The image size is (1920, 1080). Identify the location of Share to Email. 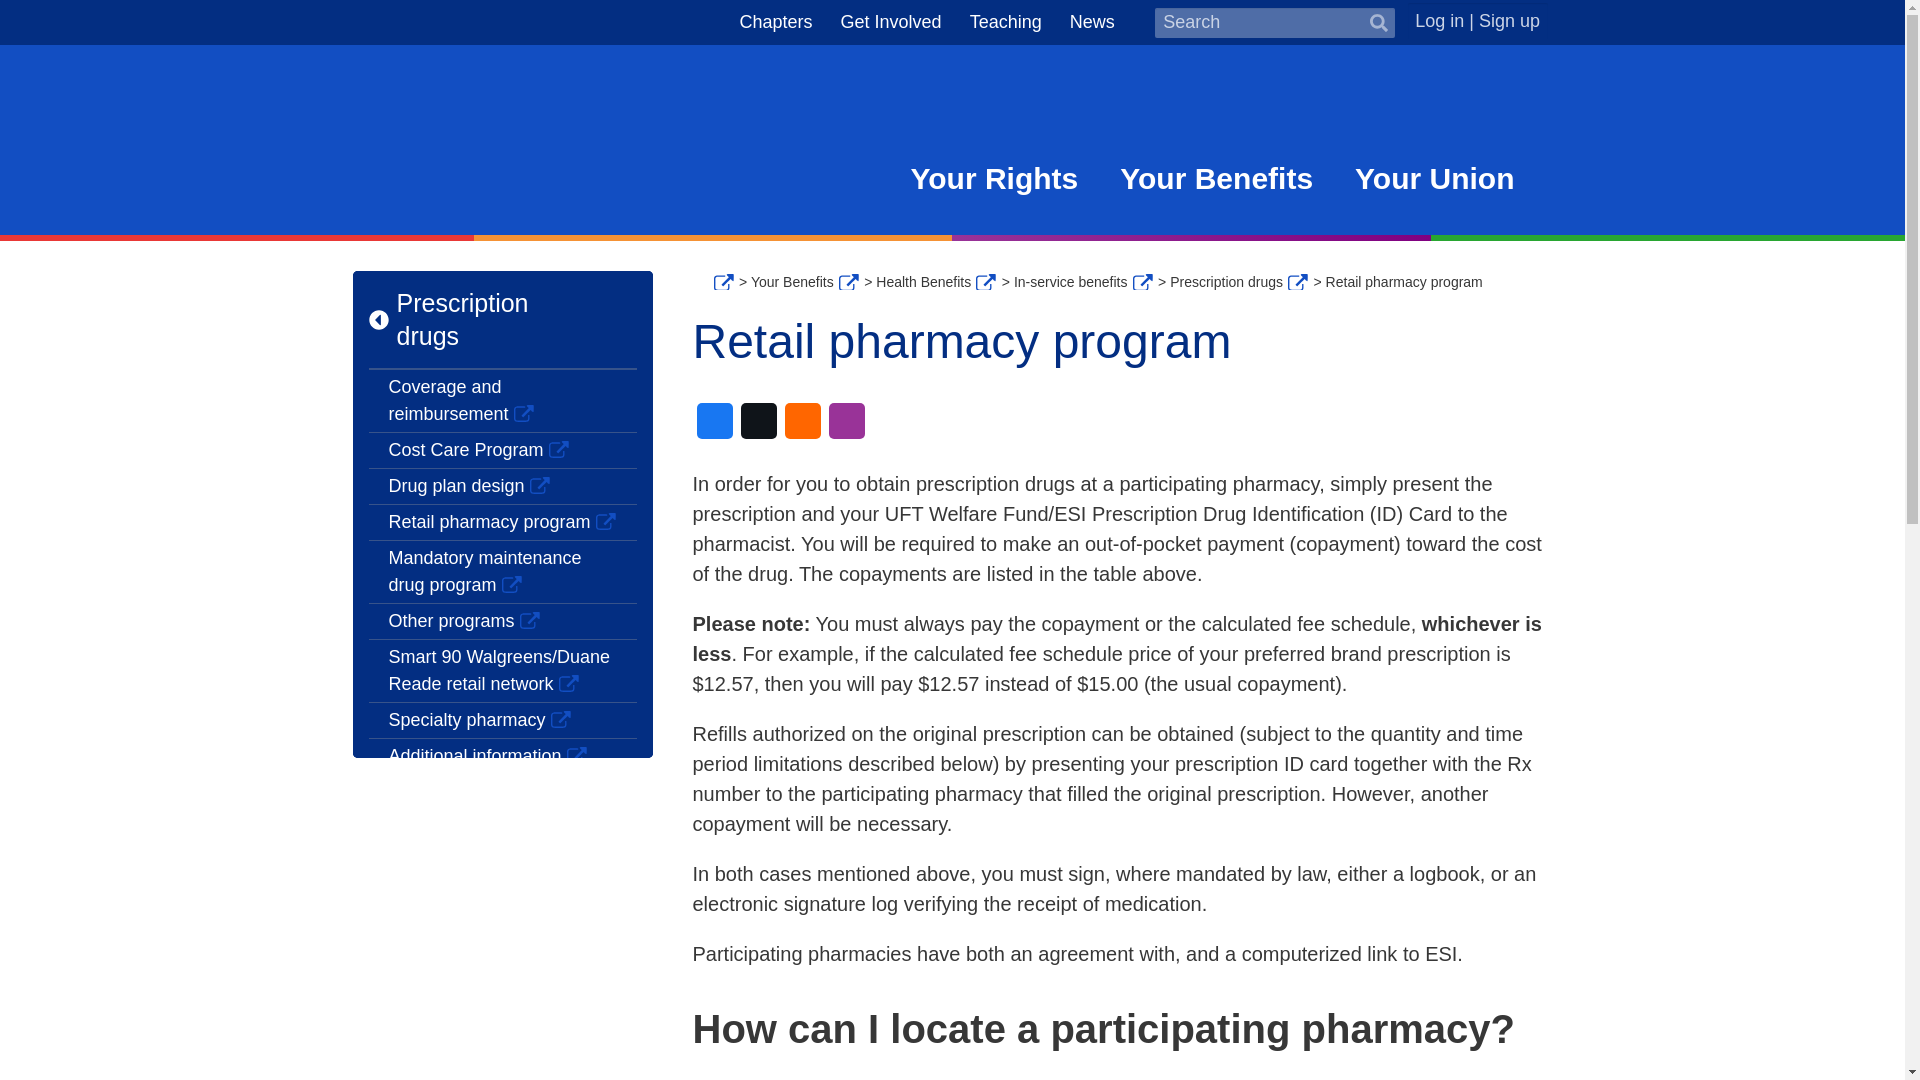
(801, 420).